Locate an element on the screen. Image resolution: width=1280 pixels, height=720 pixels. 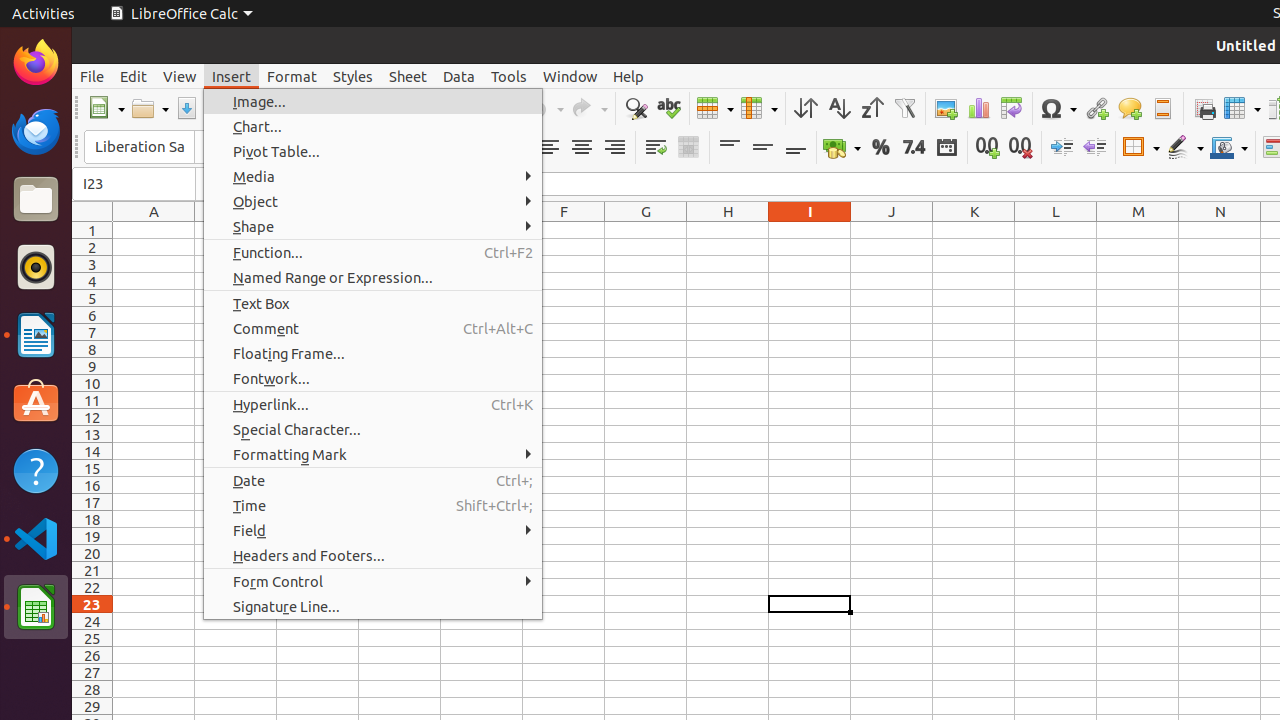
Increase is located at coordinates (1062, 148).